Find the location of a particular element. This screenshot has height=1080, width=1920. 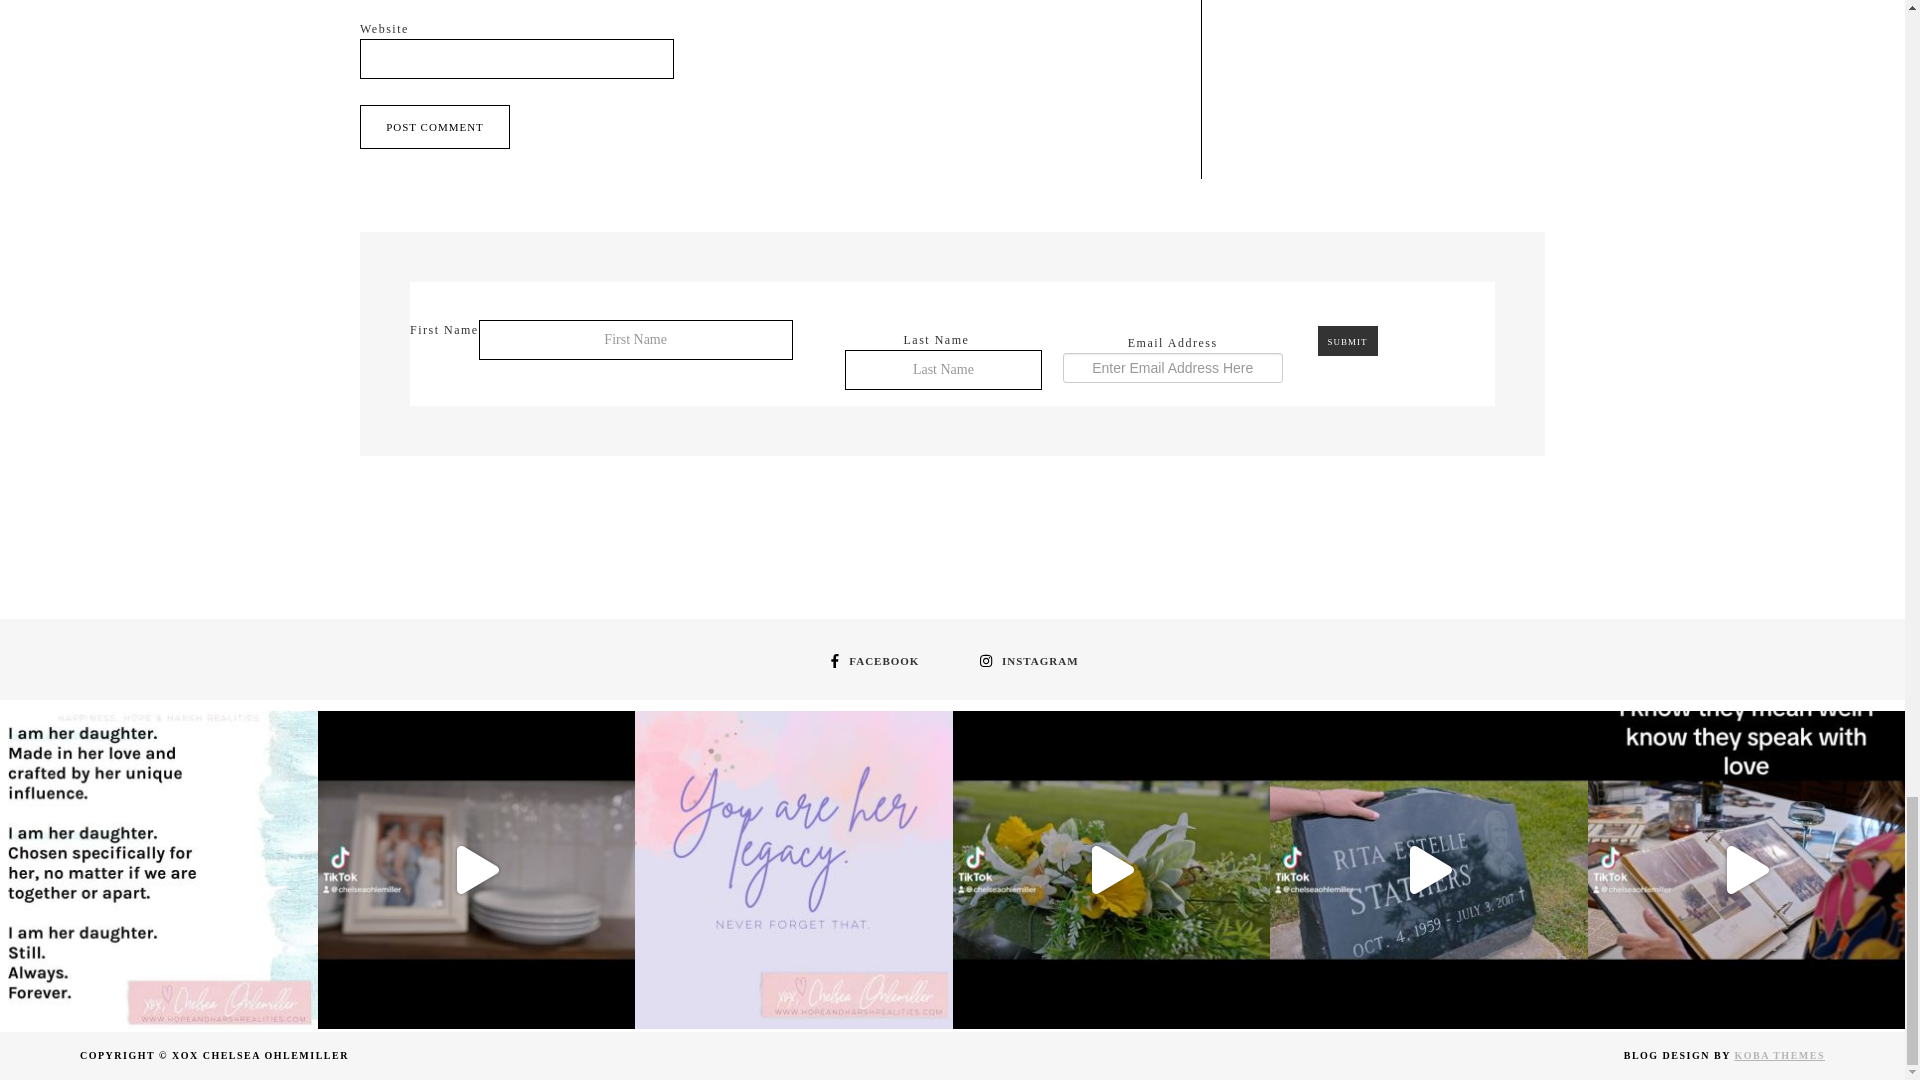

Submit is located at coordinates (1348, 341).